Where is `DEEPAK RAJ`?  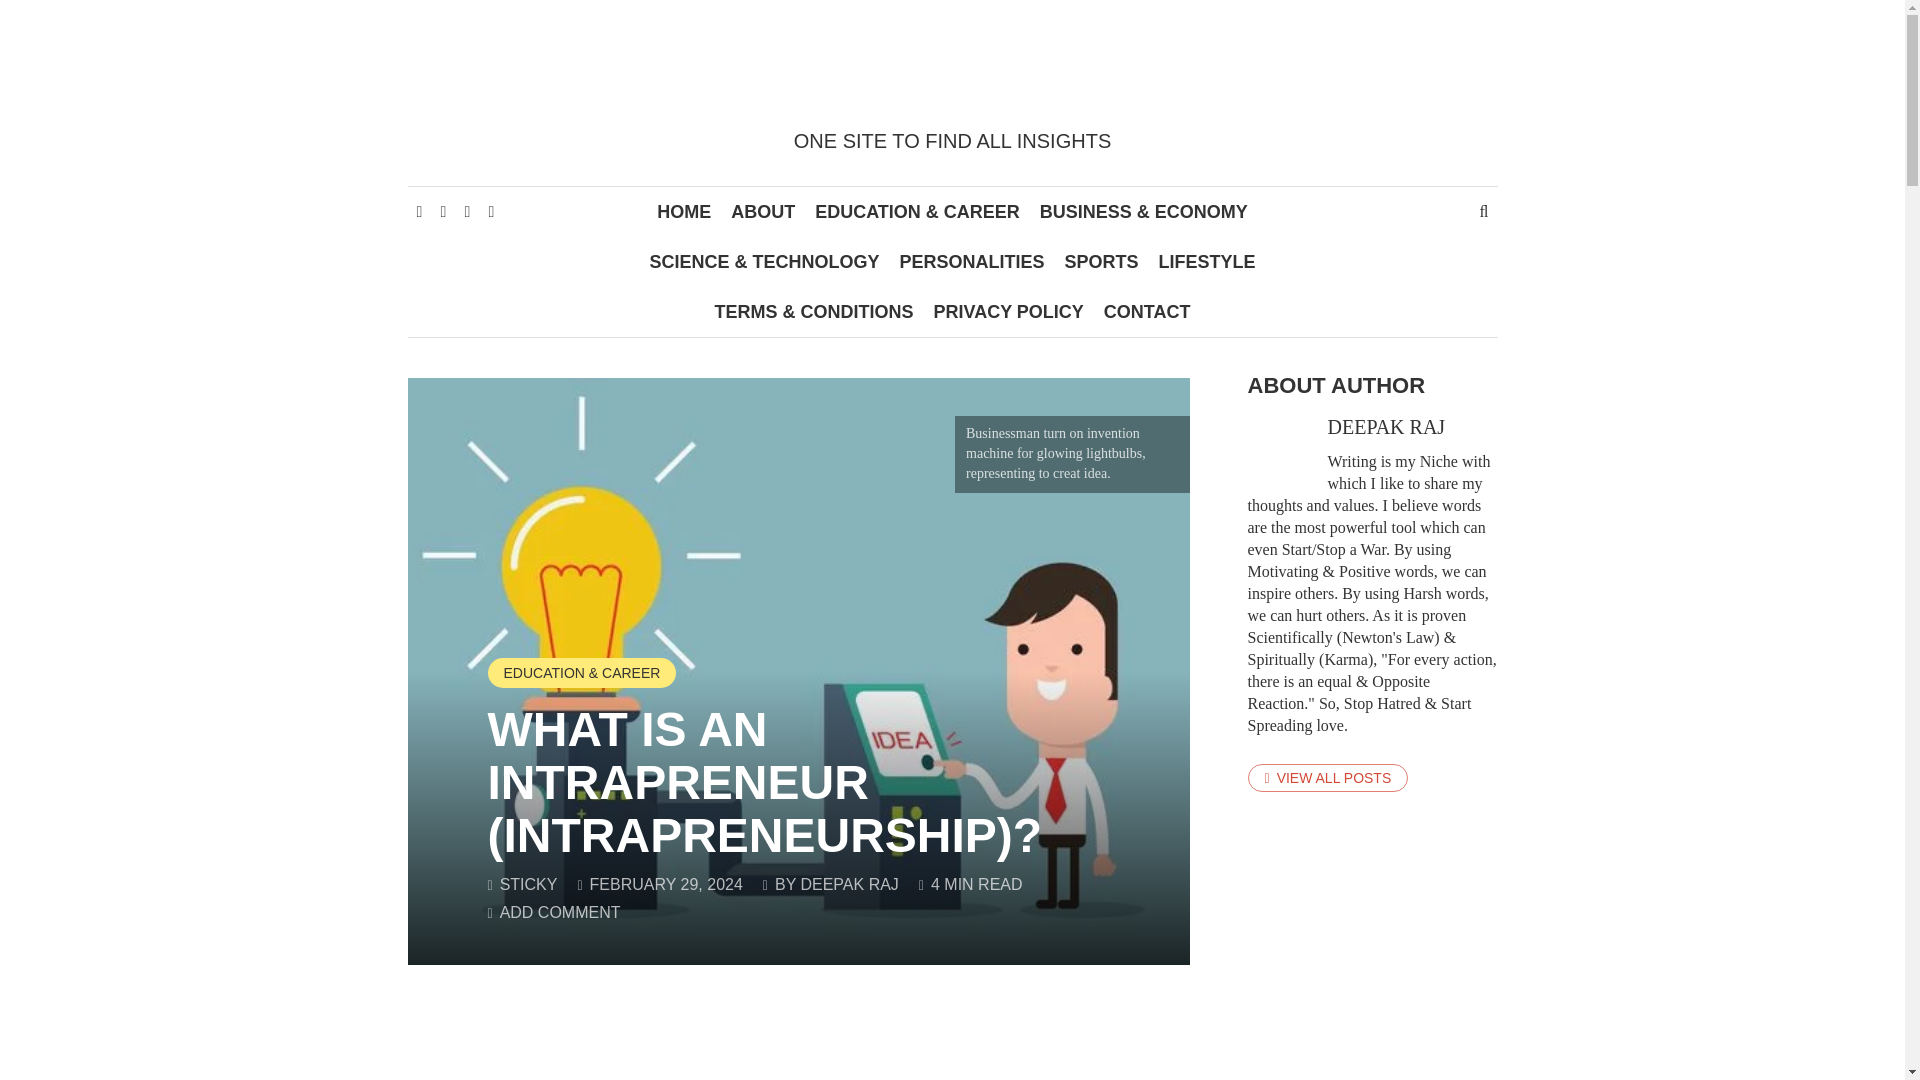
DEEPAK RAJ is located at coordinates (849, 884).